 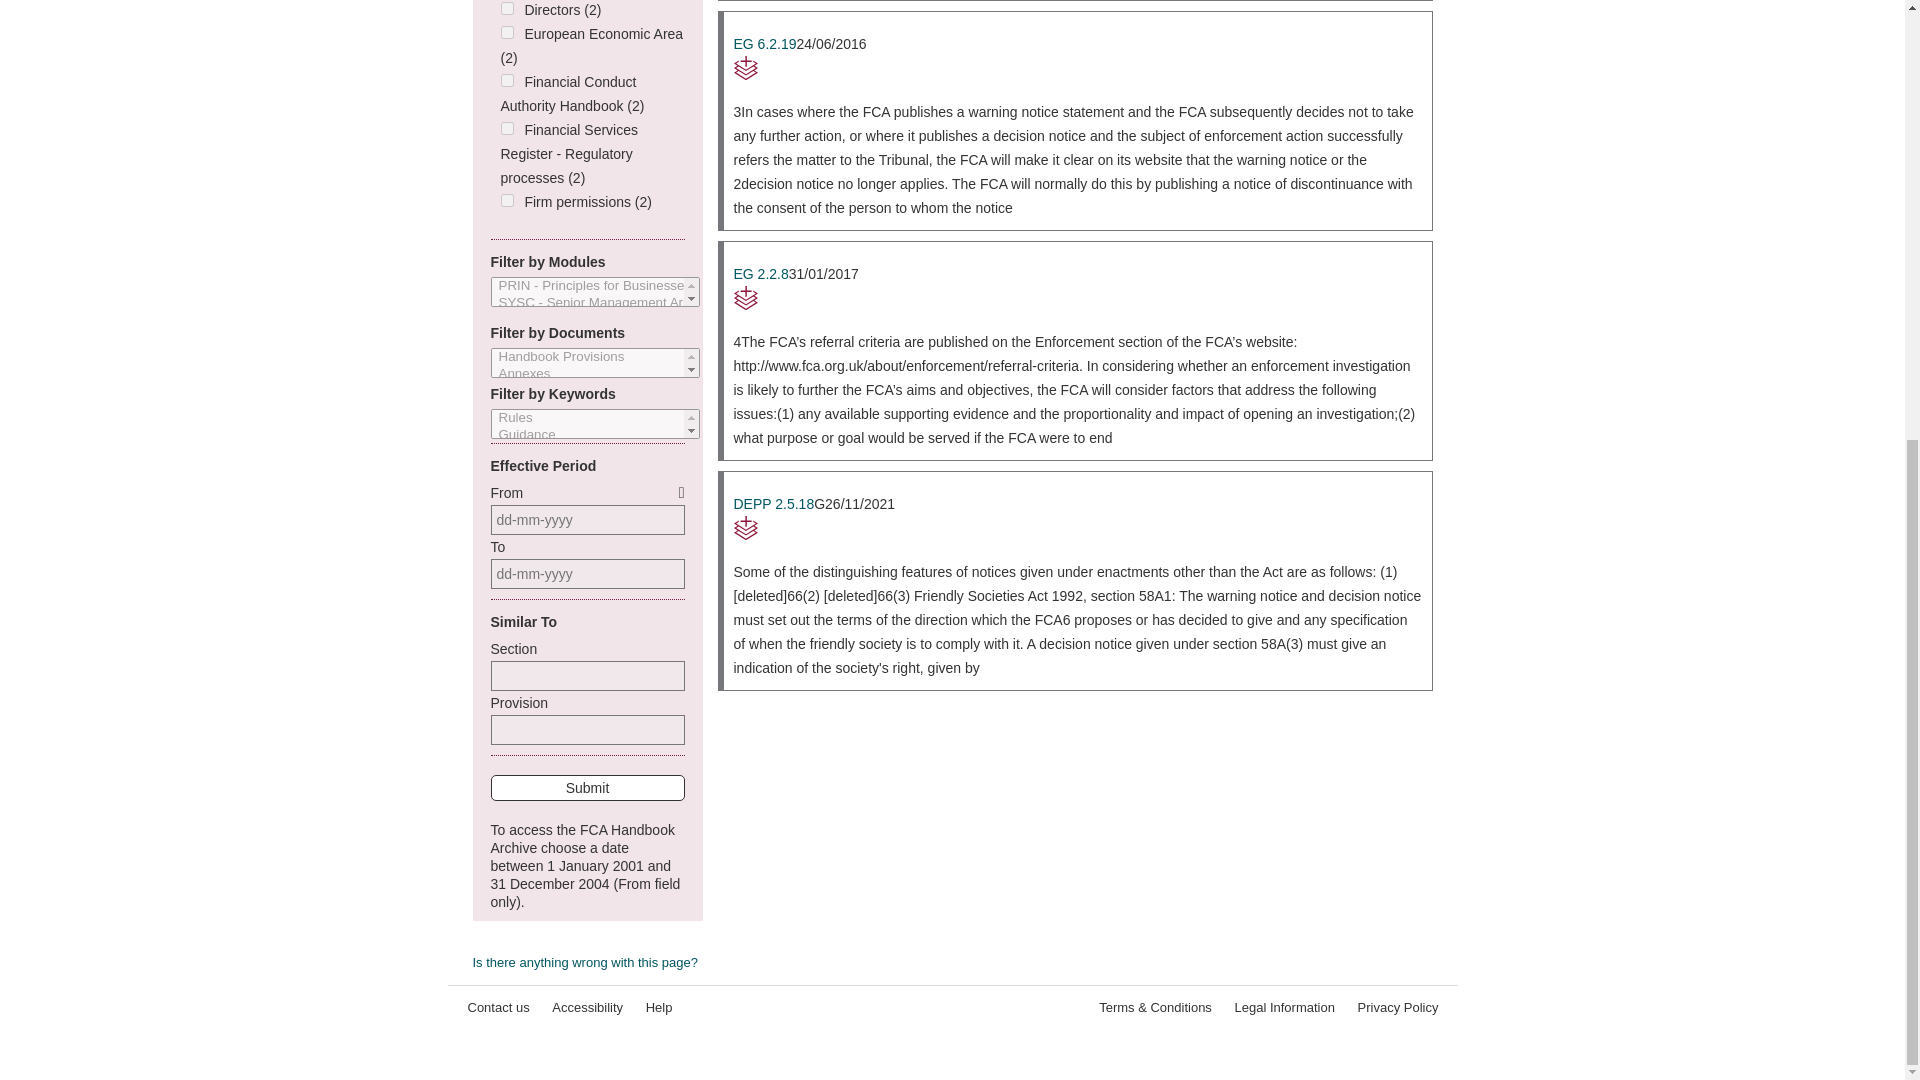 I want to click on Directors, so click(x=506, y=8).